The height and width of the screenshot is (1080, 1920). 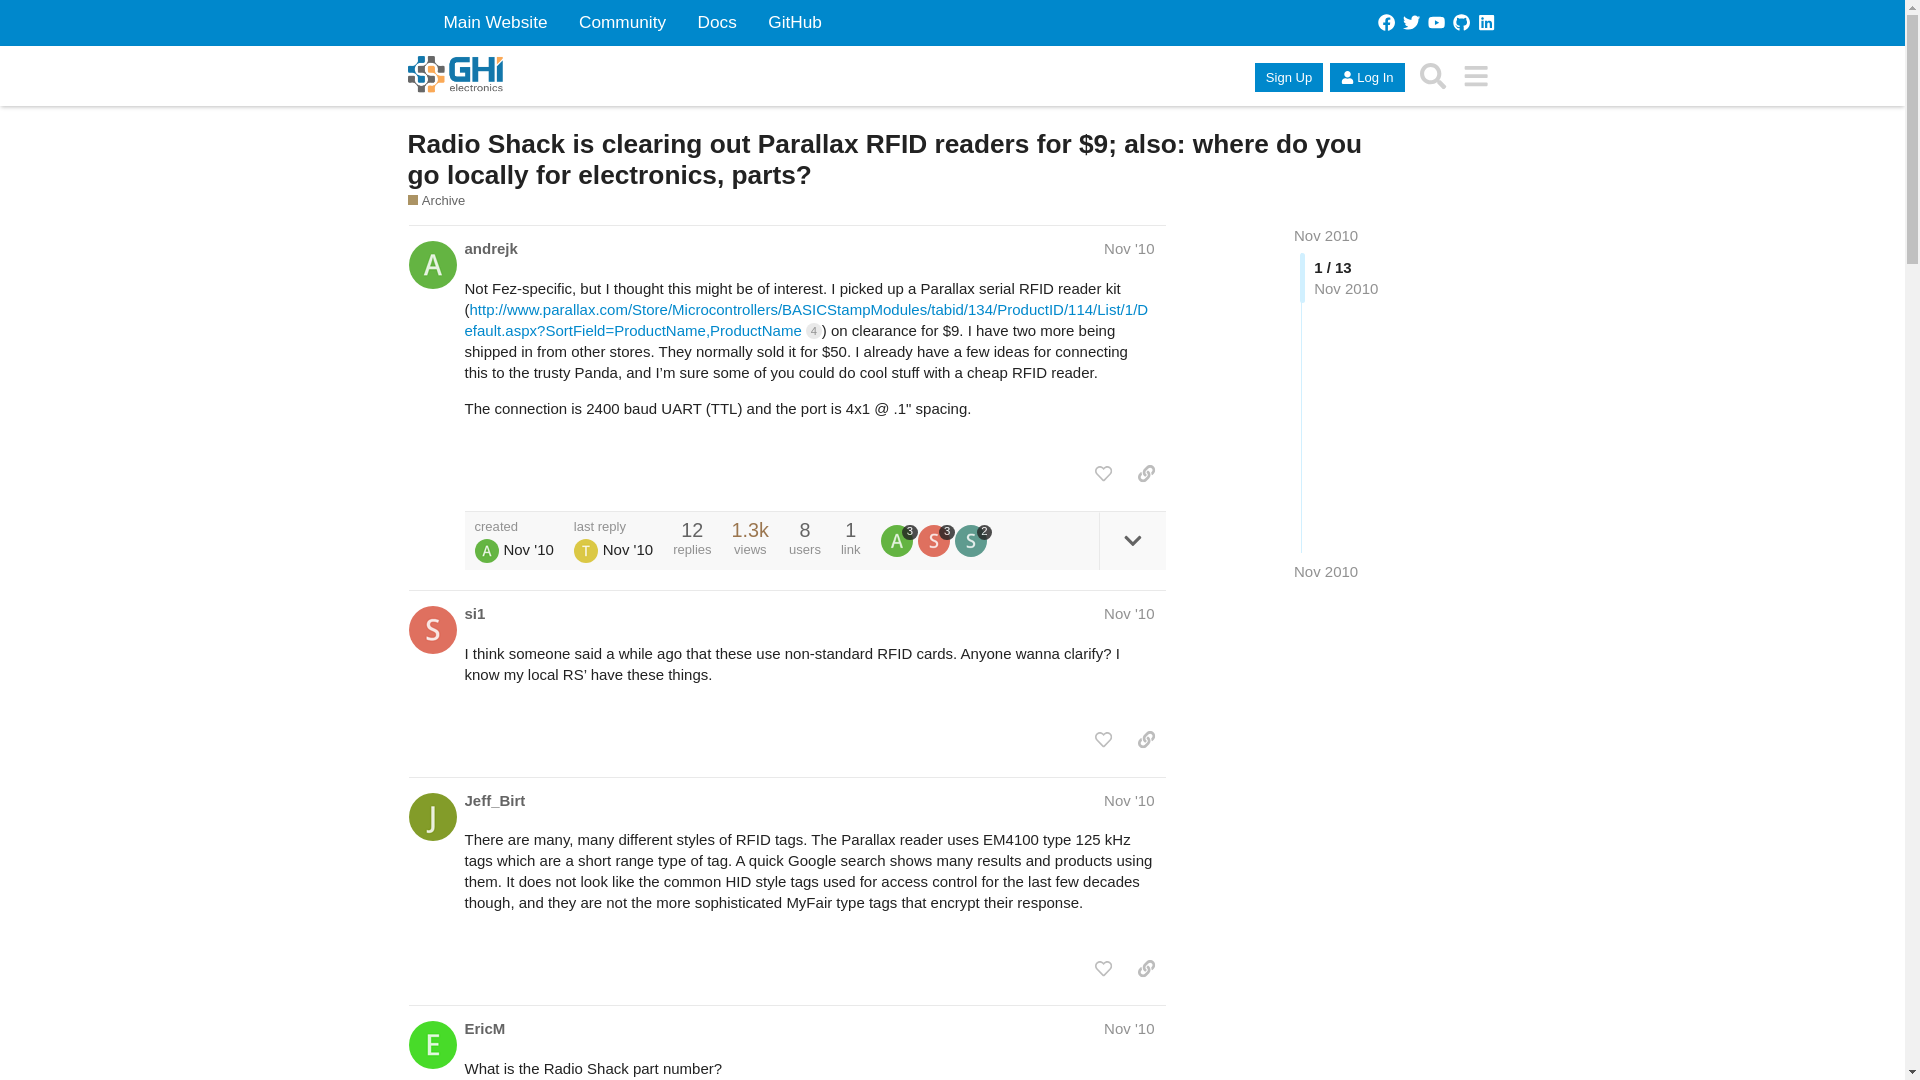 What do you see at coordinates (1326, 235) in the screenshot?
I see `Nov 2010` at bounding box center [1326, 235].